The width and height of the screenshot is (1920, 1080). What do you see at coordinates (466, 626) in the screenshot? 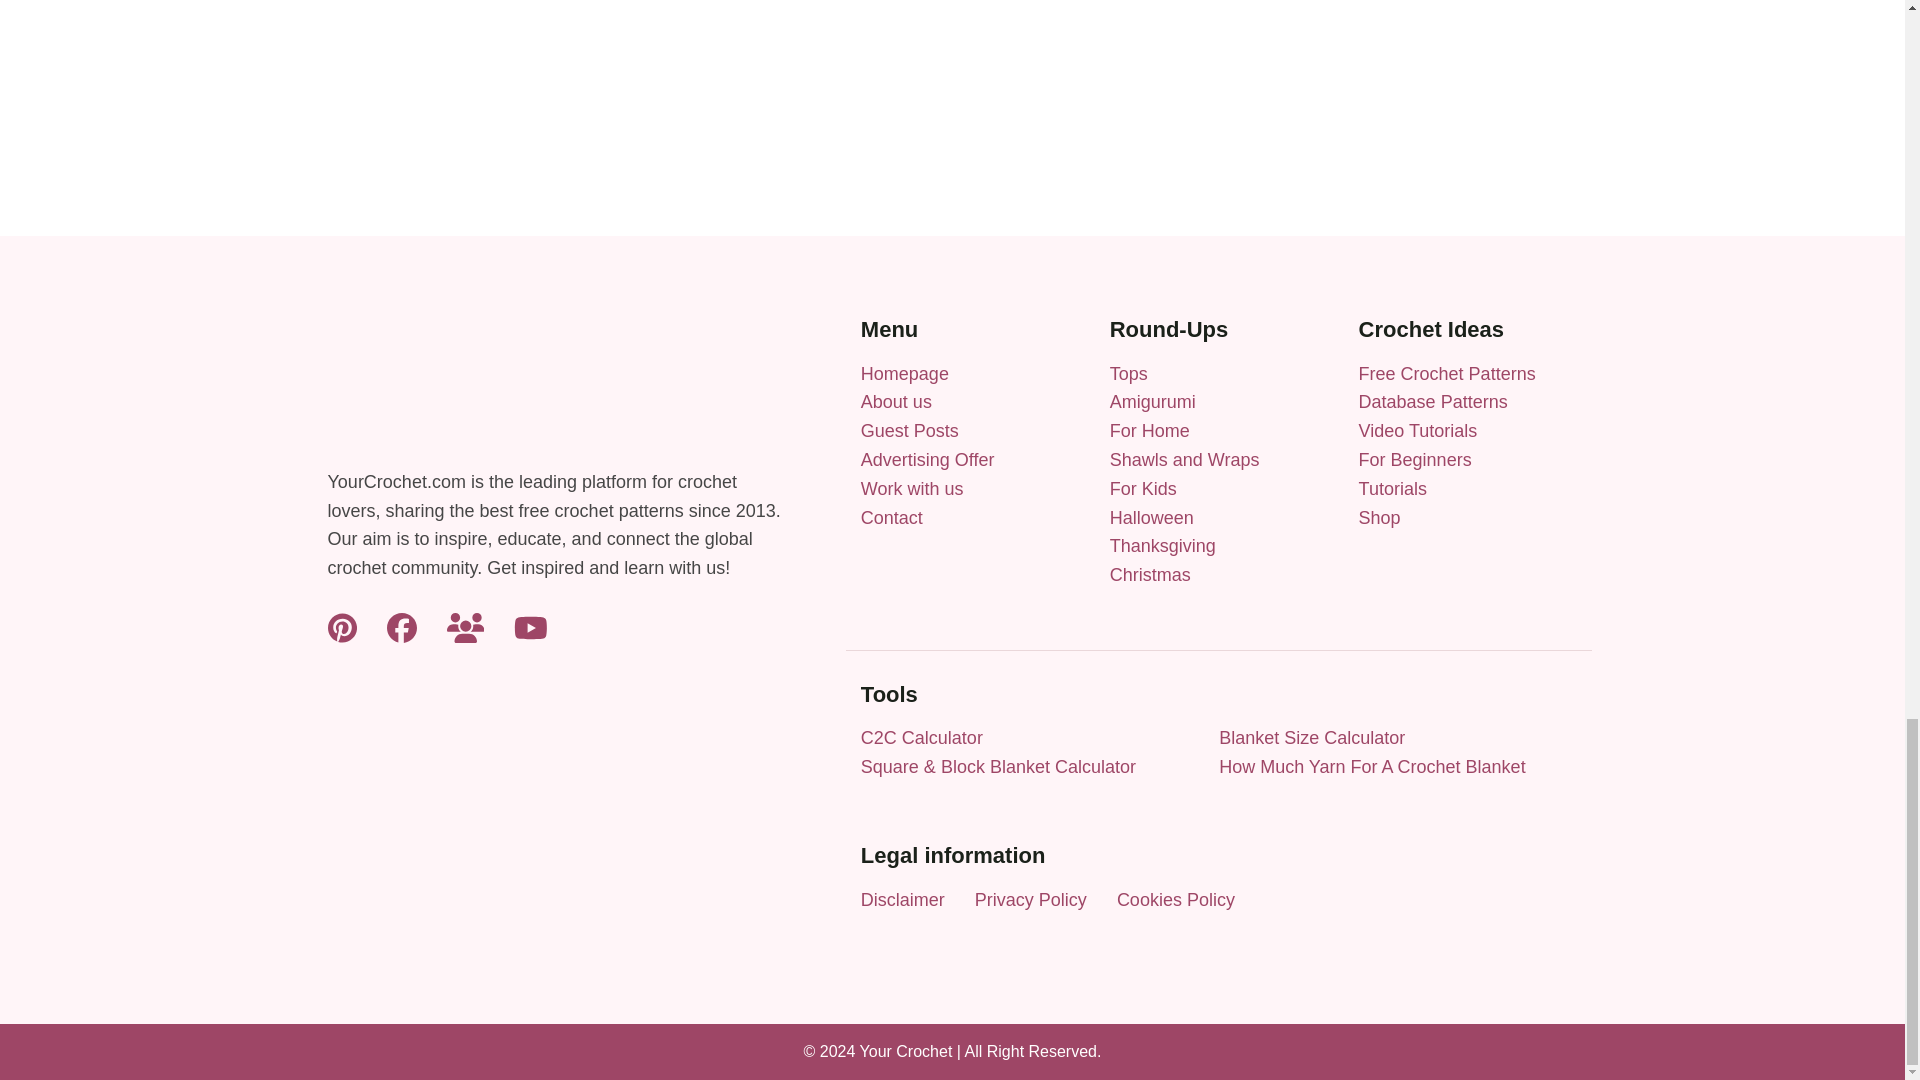
I see `Facebook Group YourCrochet` at bounding box center [466, 626].